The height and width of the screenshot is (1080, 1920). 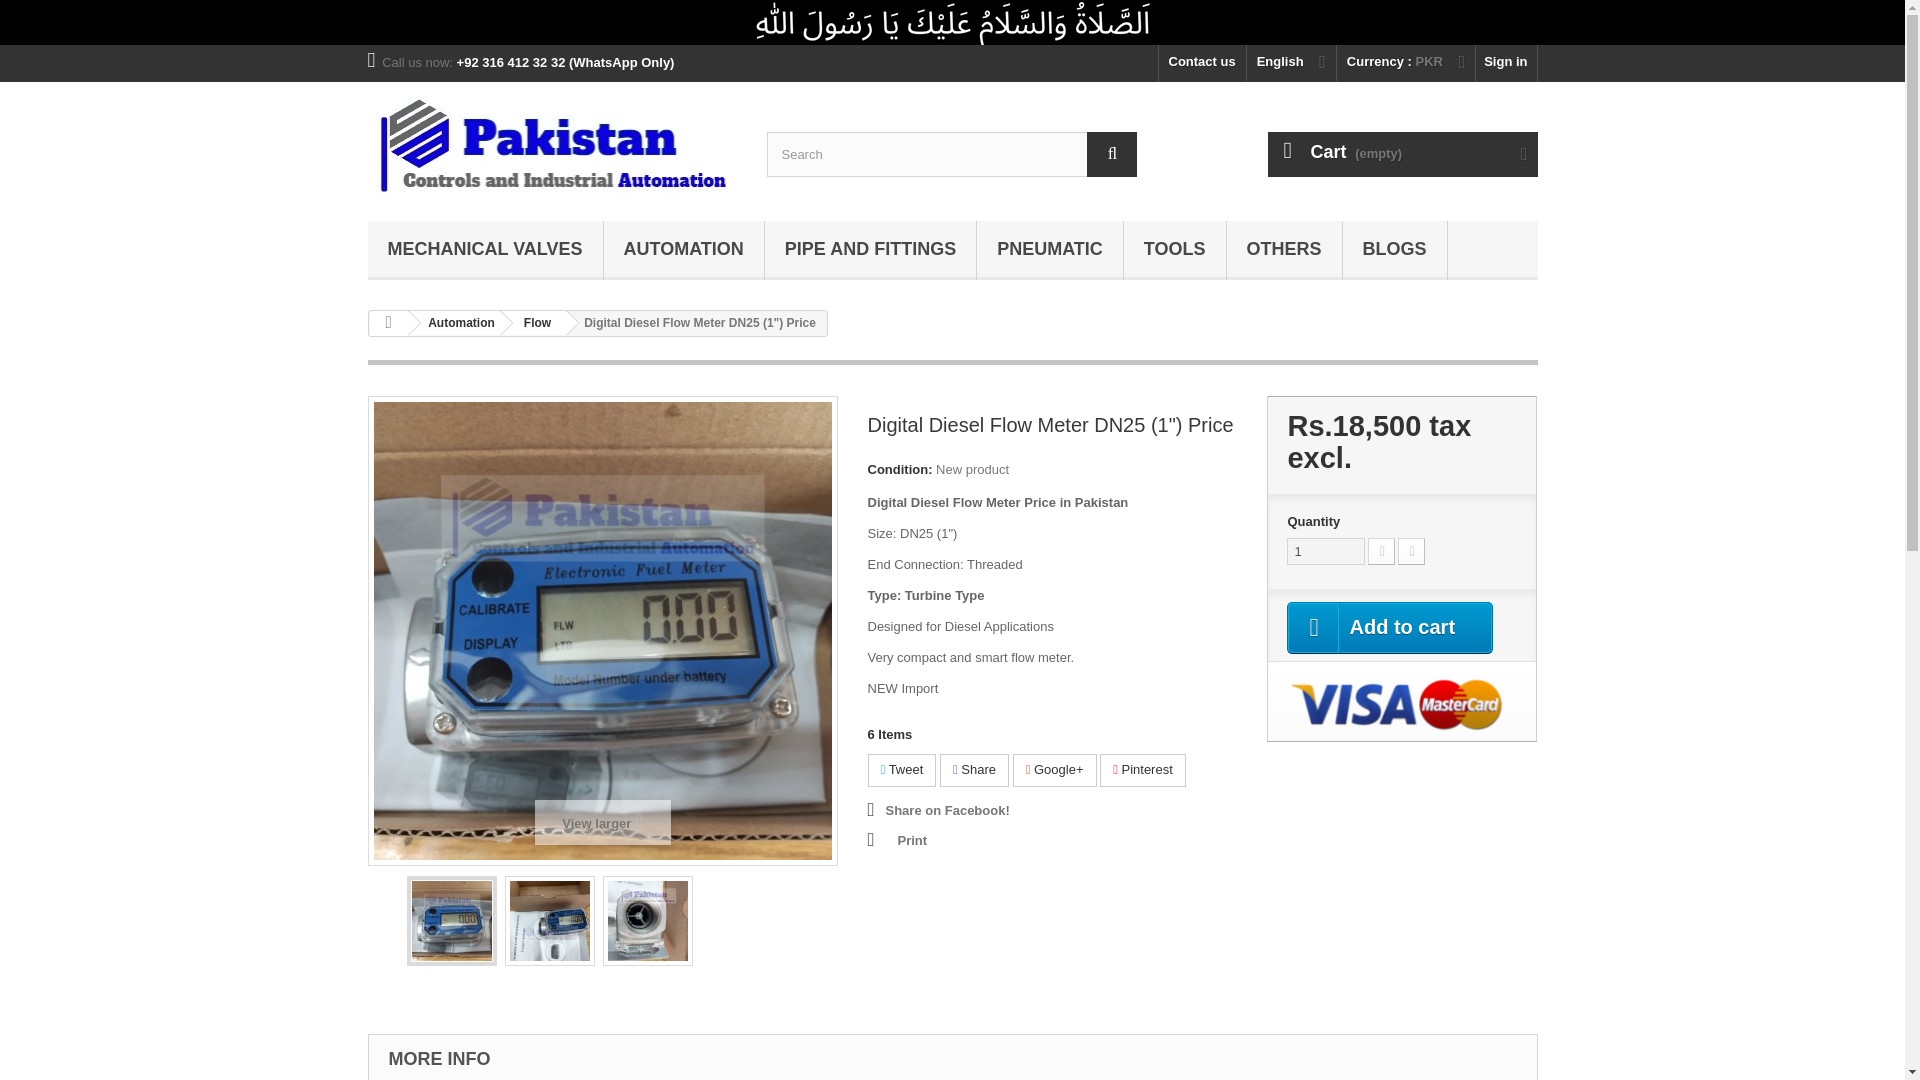 What do you see at coordinates (1402, 154) in the screenshot?
I see `View my shopping cart` at bounding box center [1402, 154].